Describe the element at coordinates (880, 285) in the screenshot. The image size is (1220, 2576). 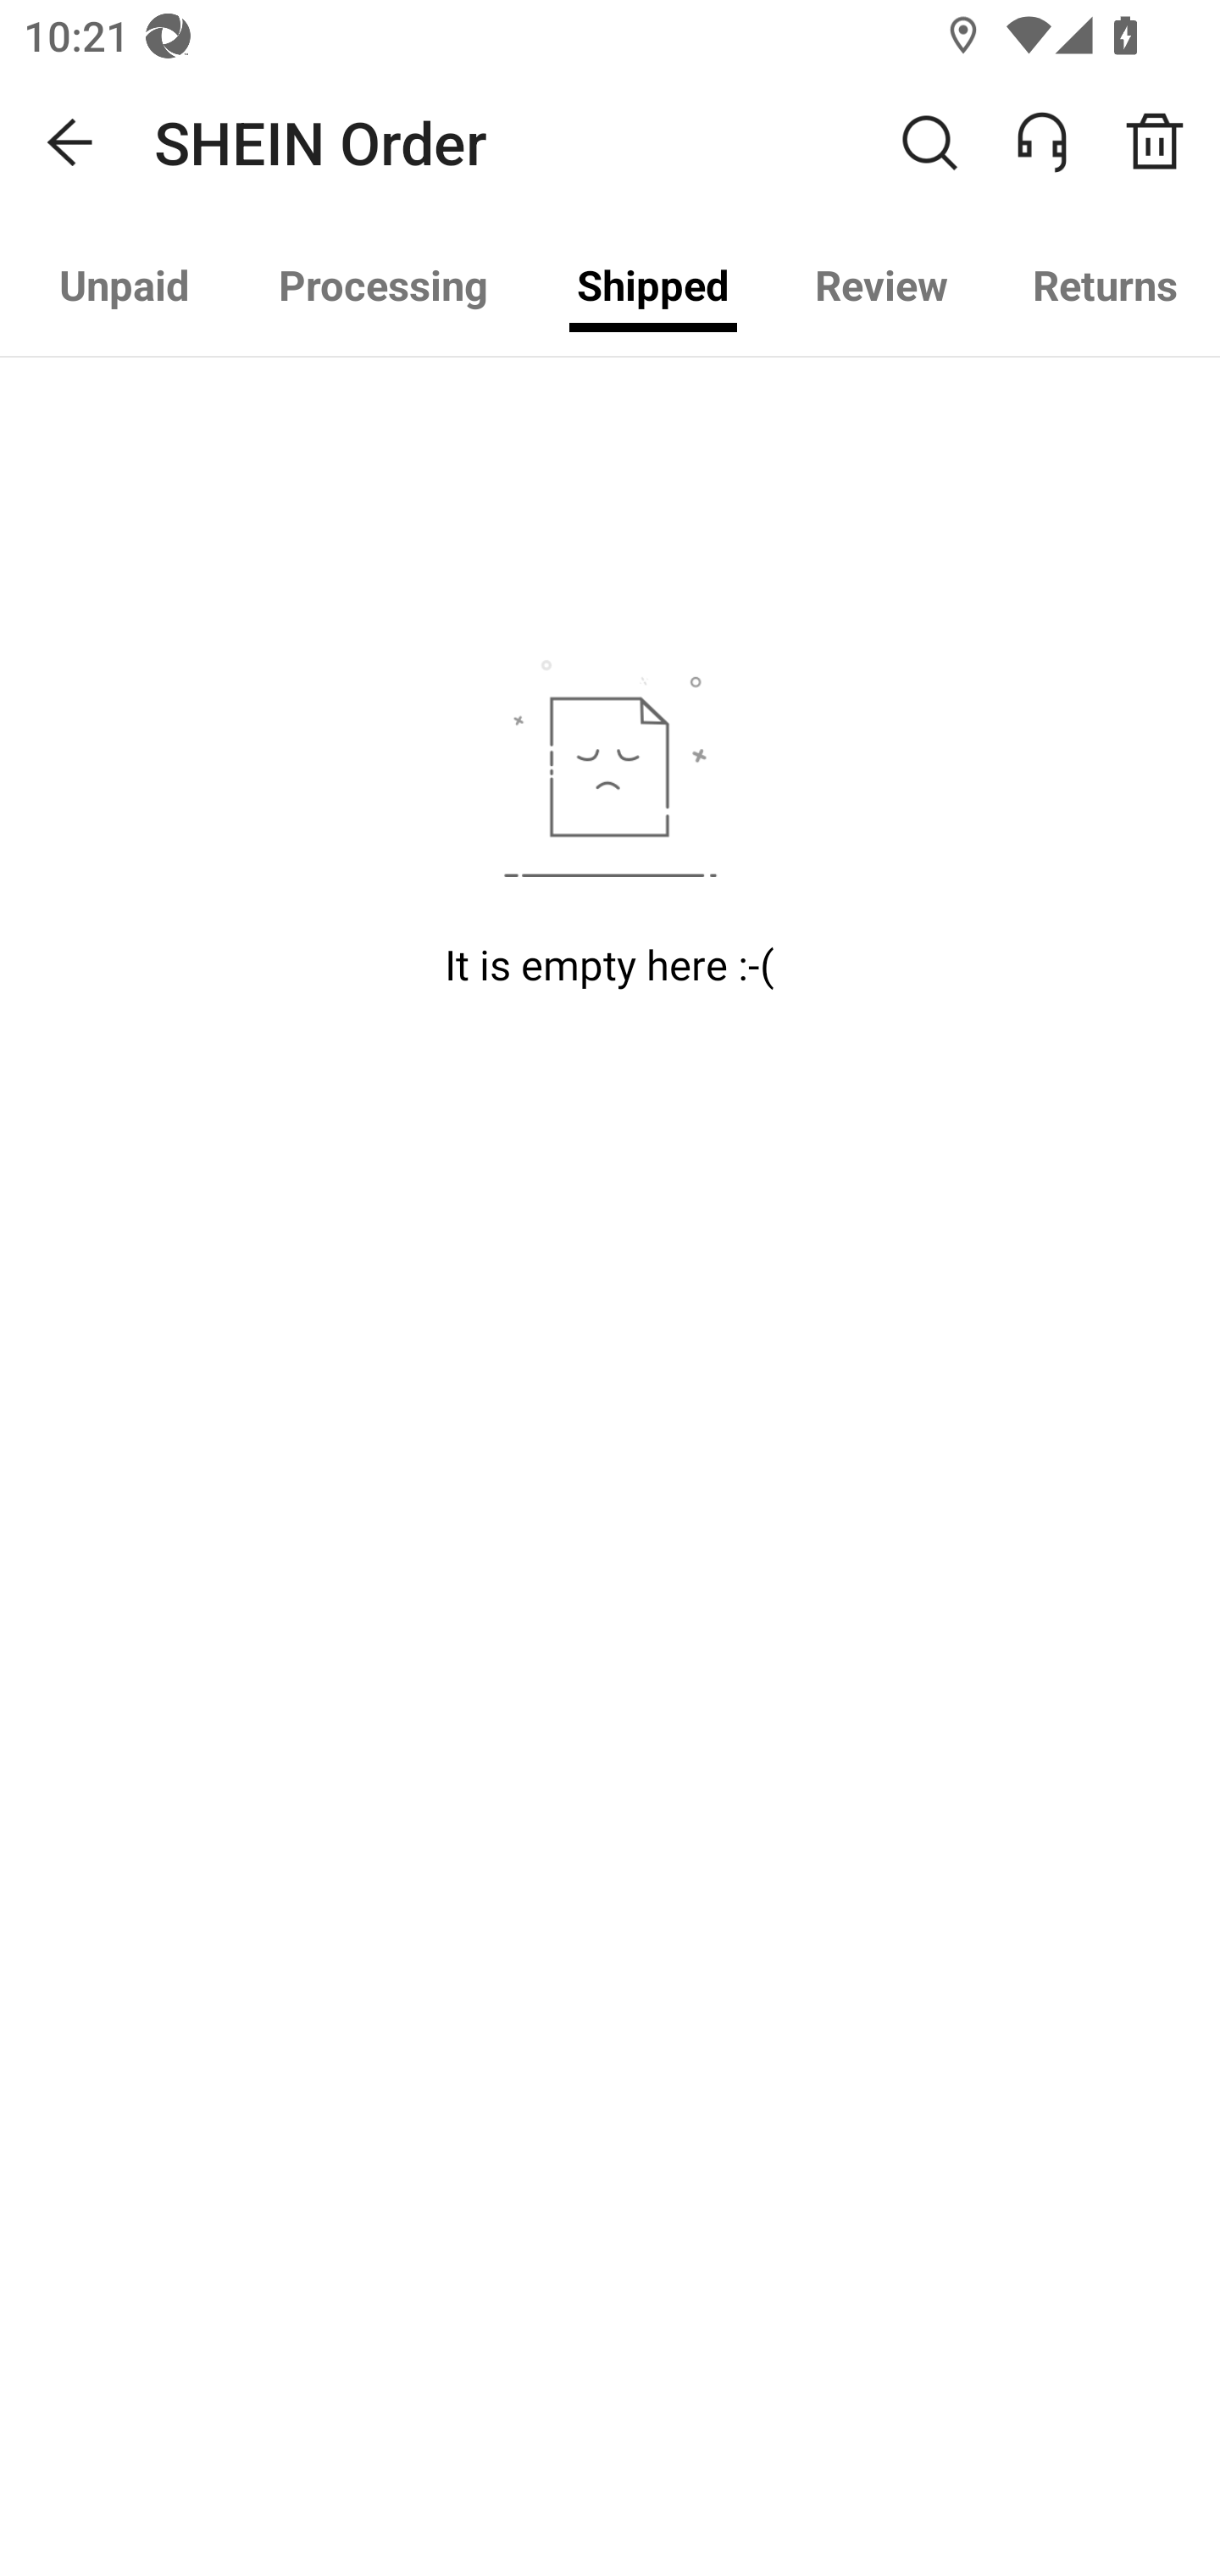
I see `Review` at that location.